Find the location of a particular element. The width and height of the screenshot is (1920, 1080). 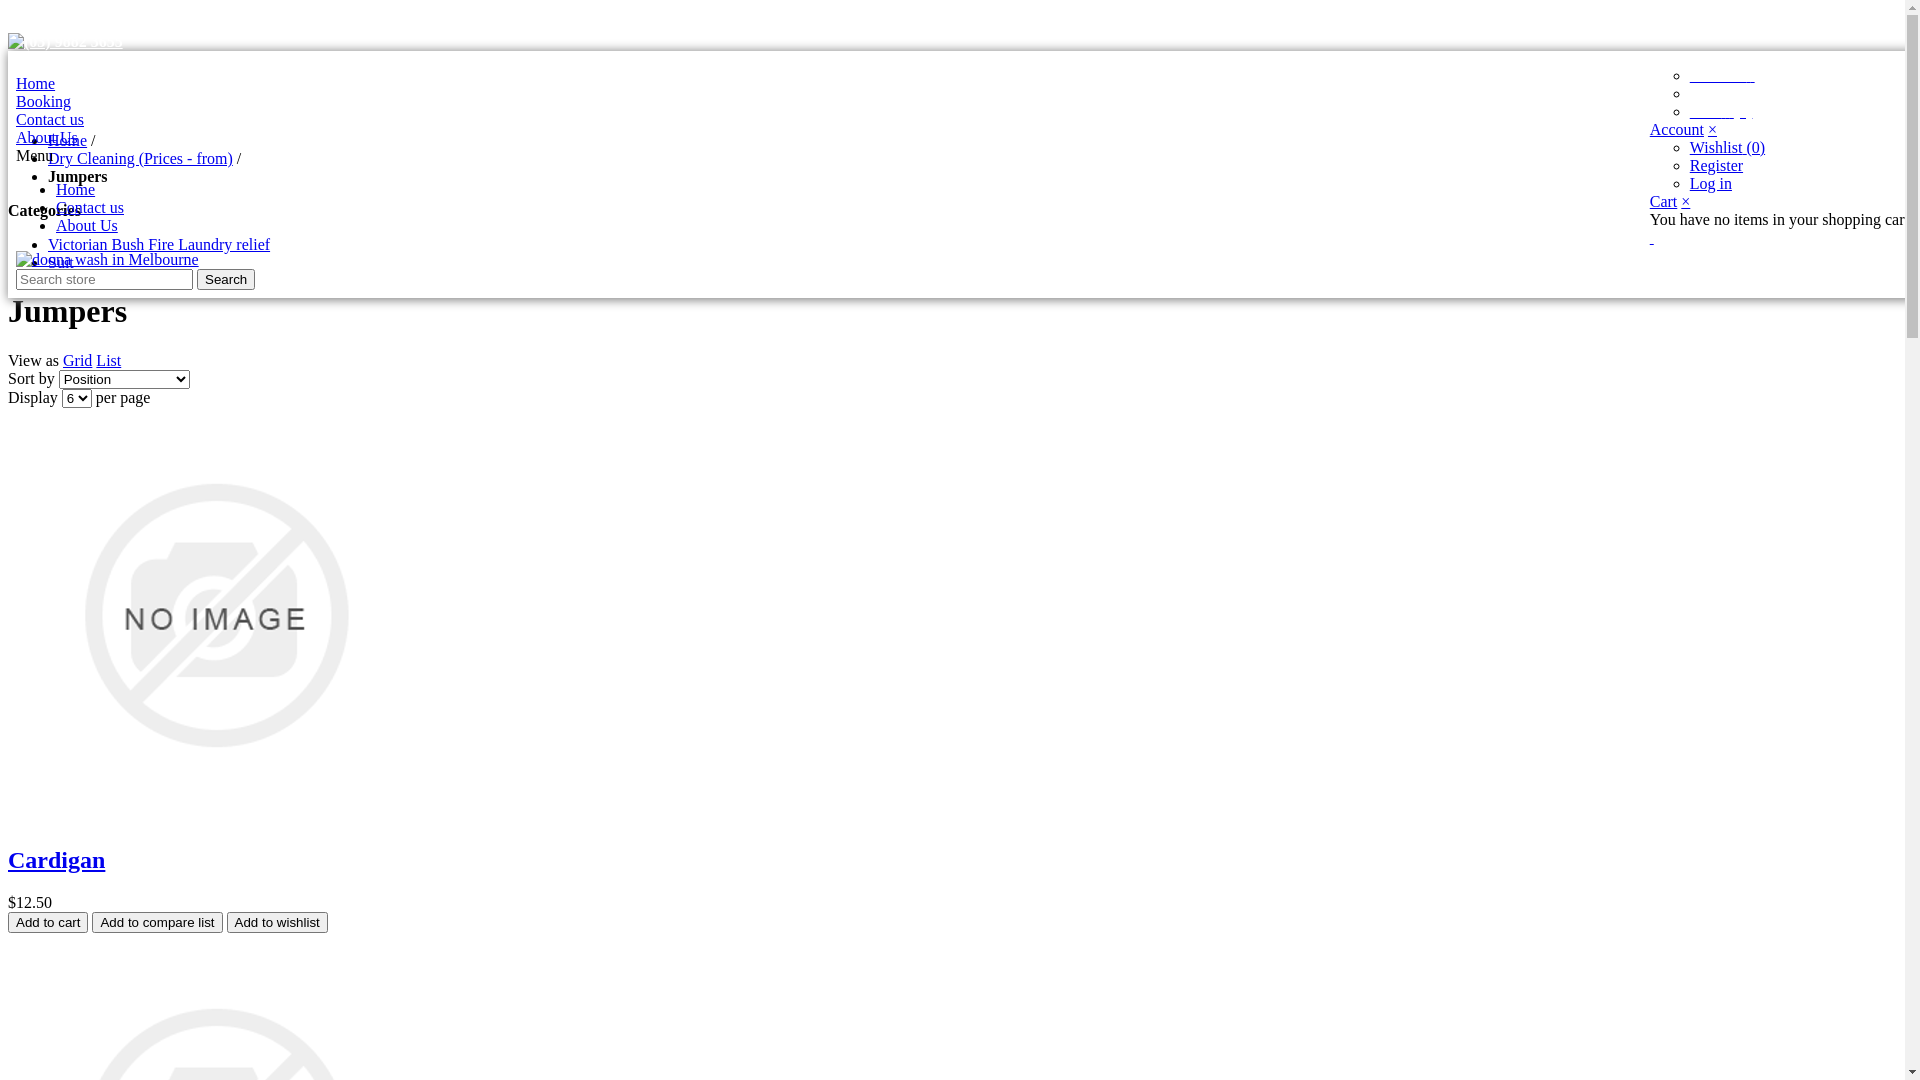

Cart is located at coordinates (1664, 202).